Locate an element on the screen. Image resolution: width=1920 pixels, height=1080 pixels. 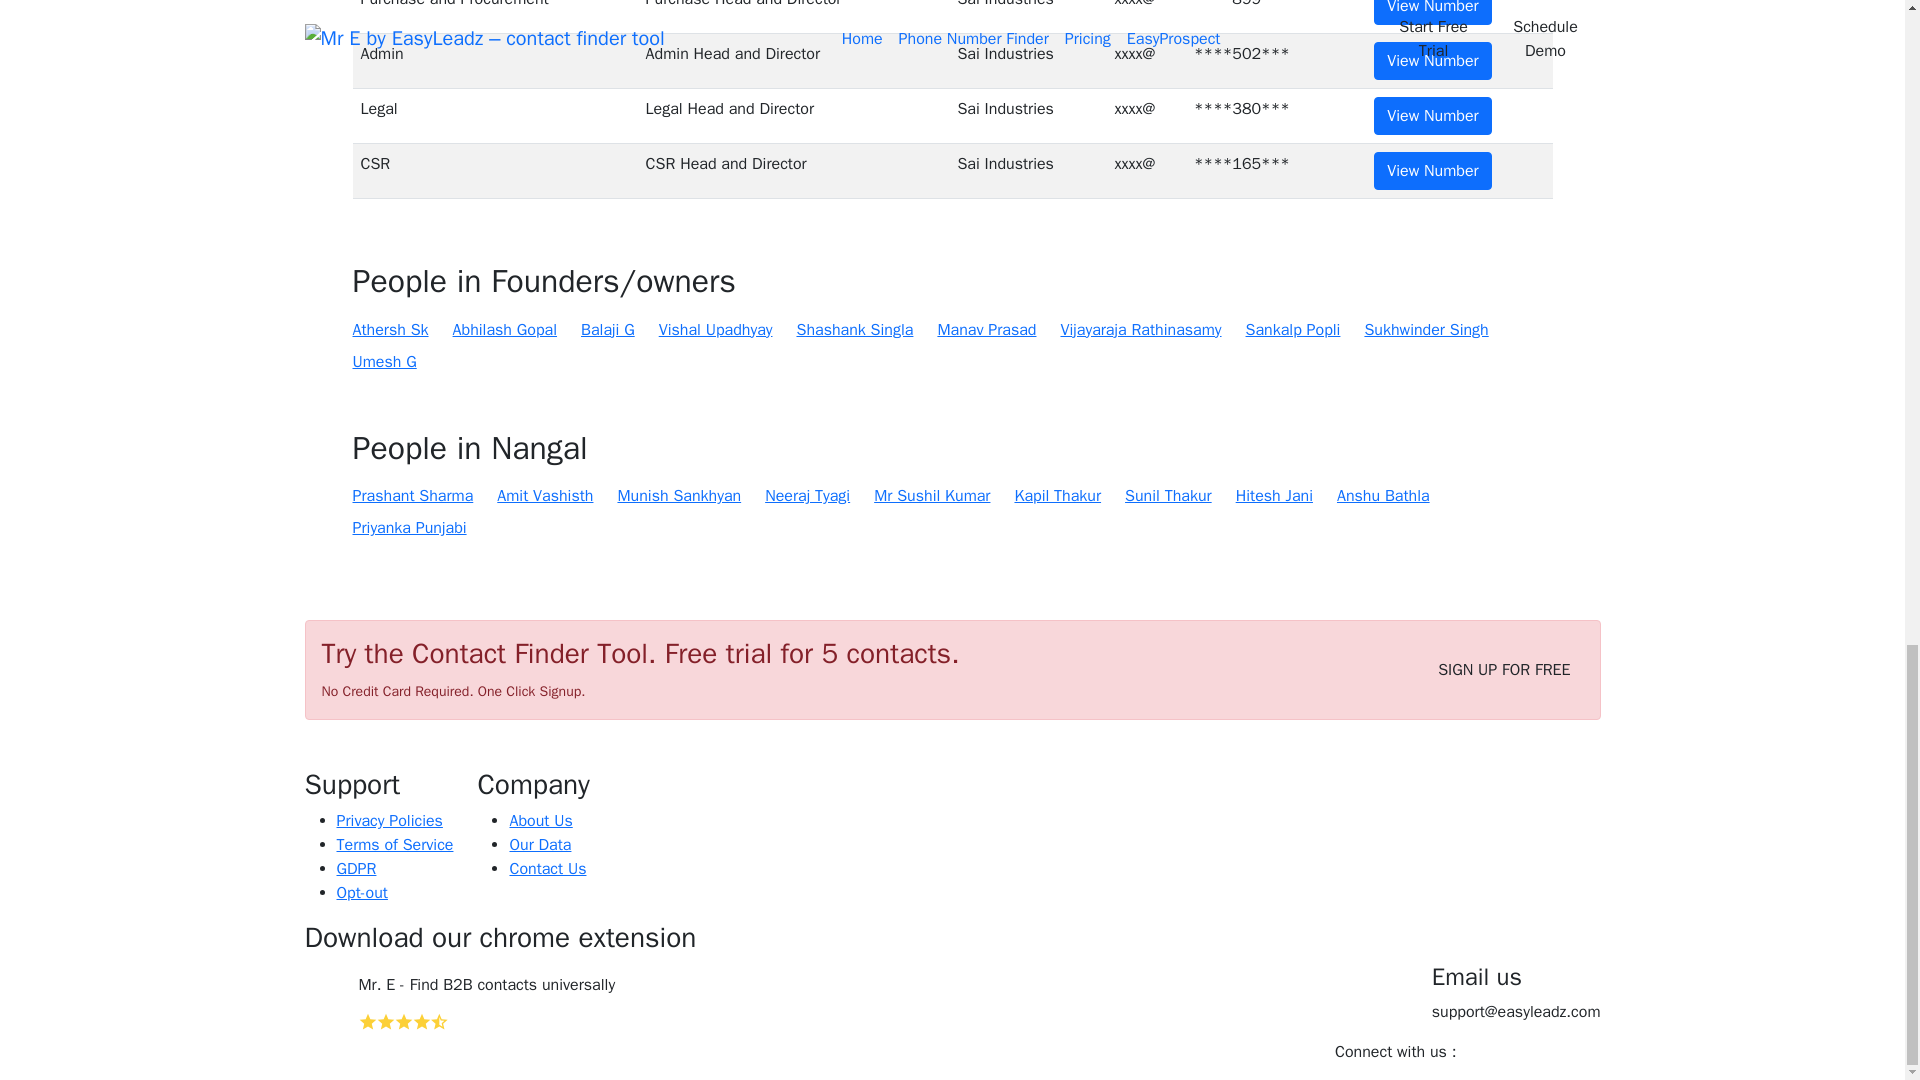
Balaji G is located at coordinates (608, 330).